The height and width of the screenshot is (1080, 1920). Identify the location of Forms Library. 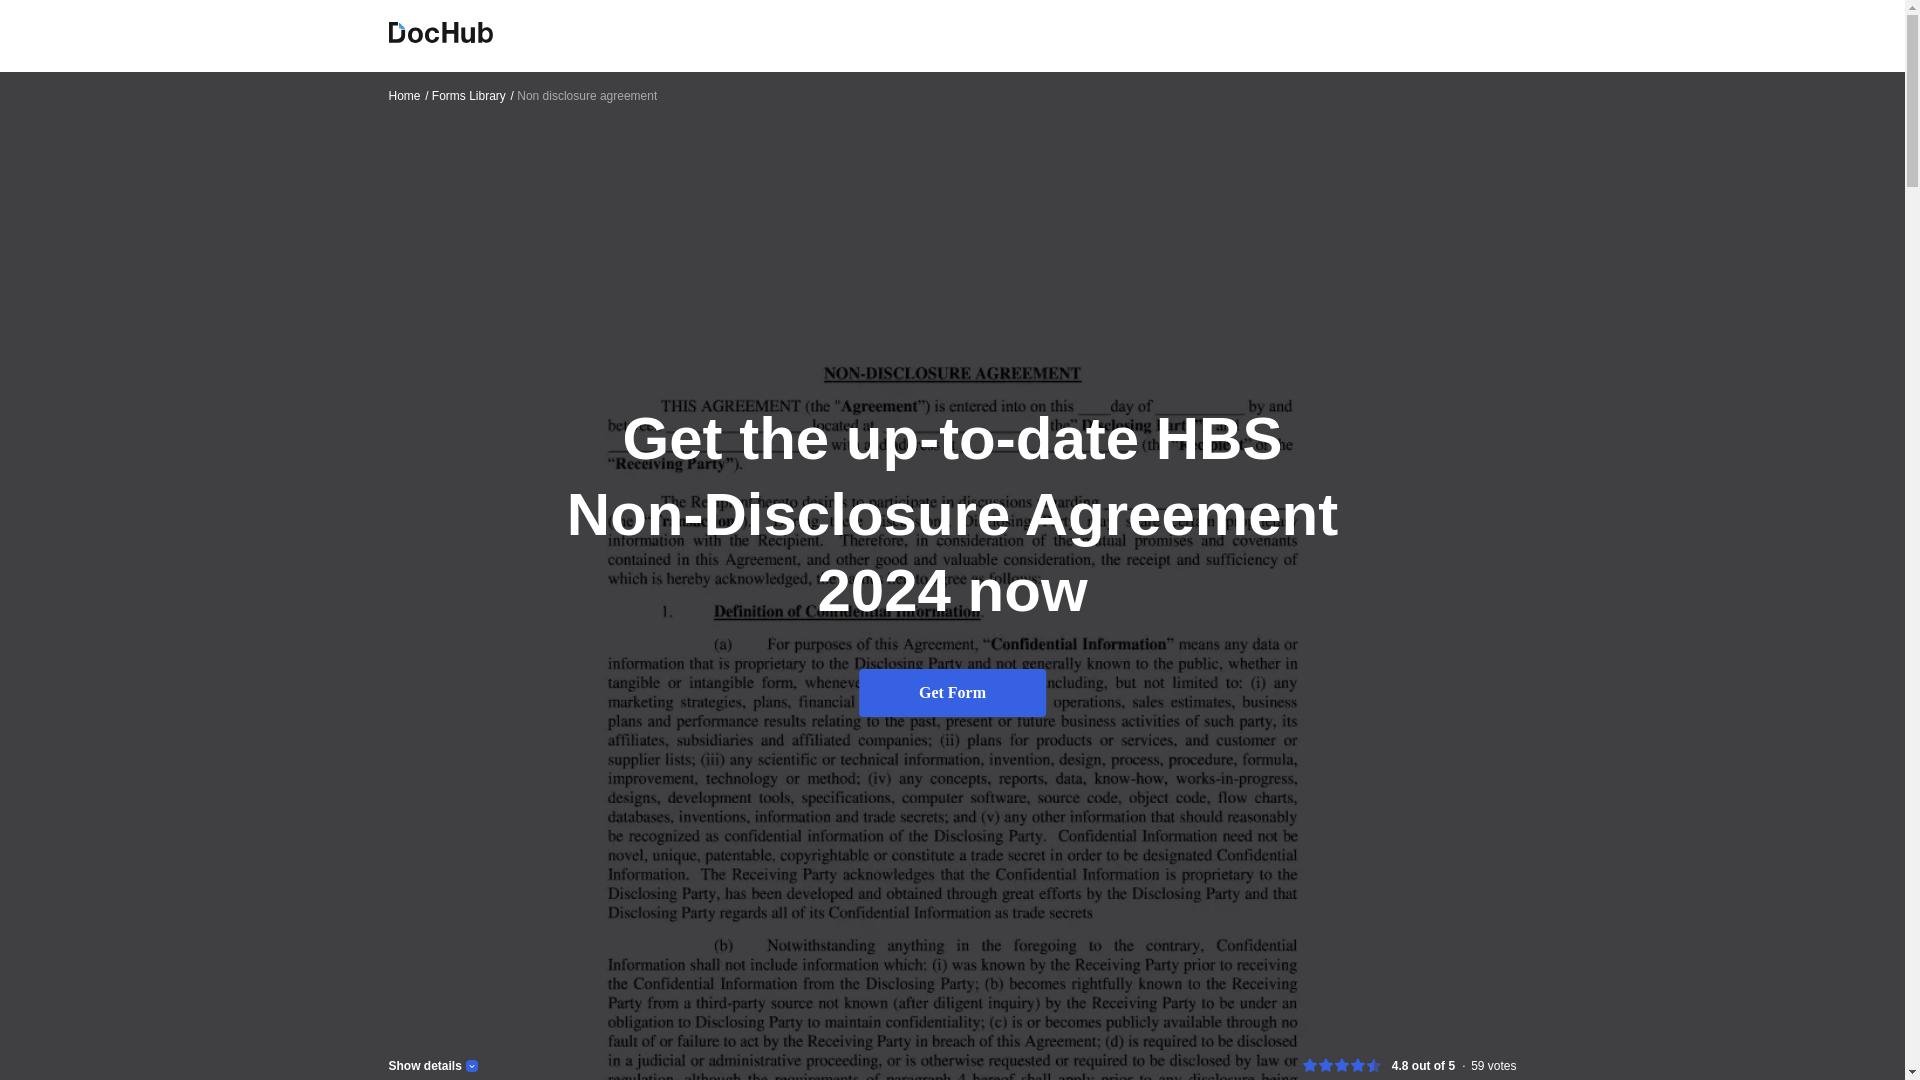
(473, 95).